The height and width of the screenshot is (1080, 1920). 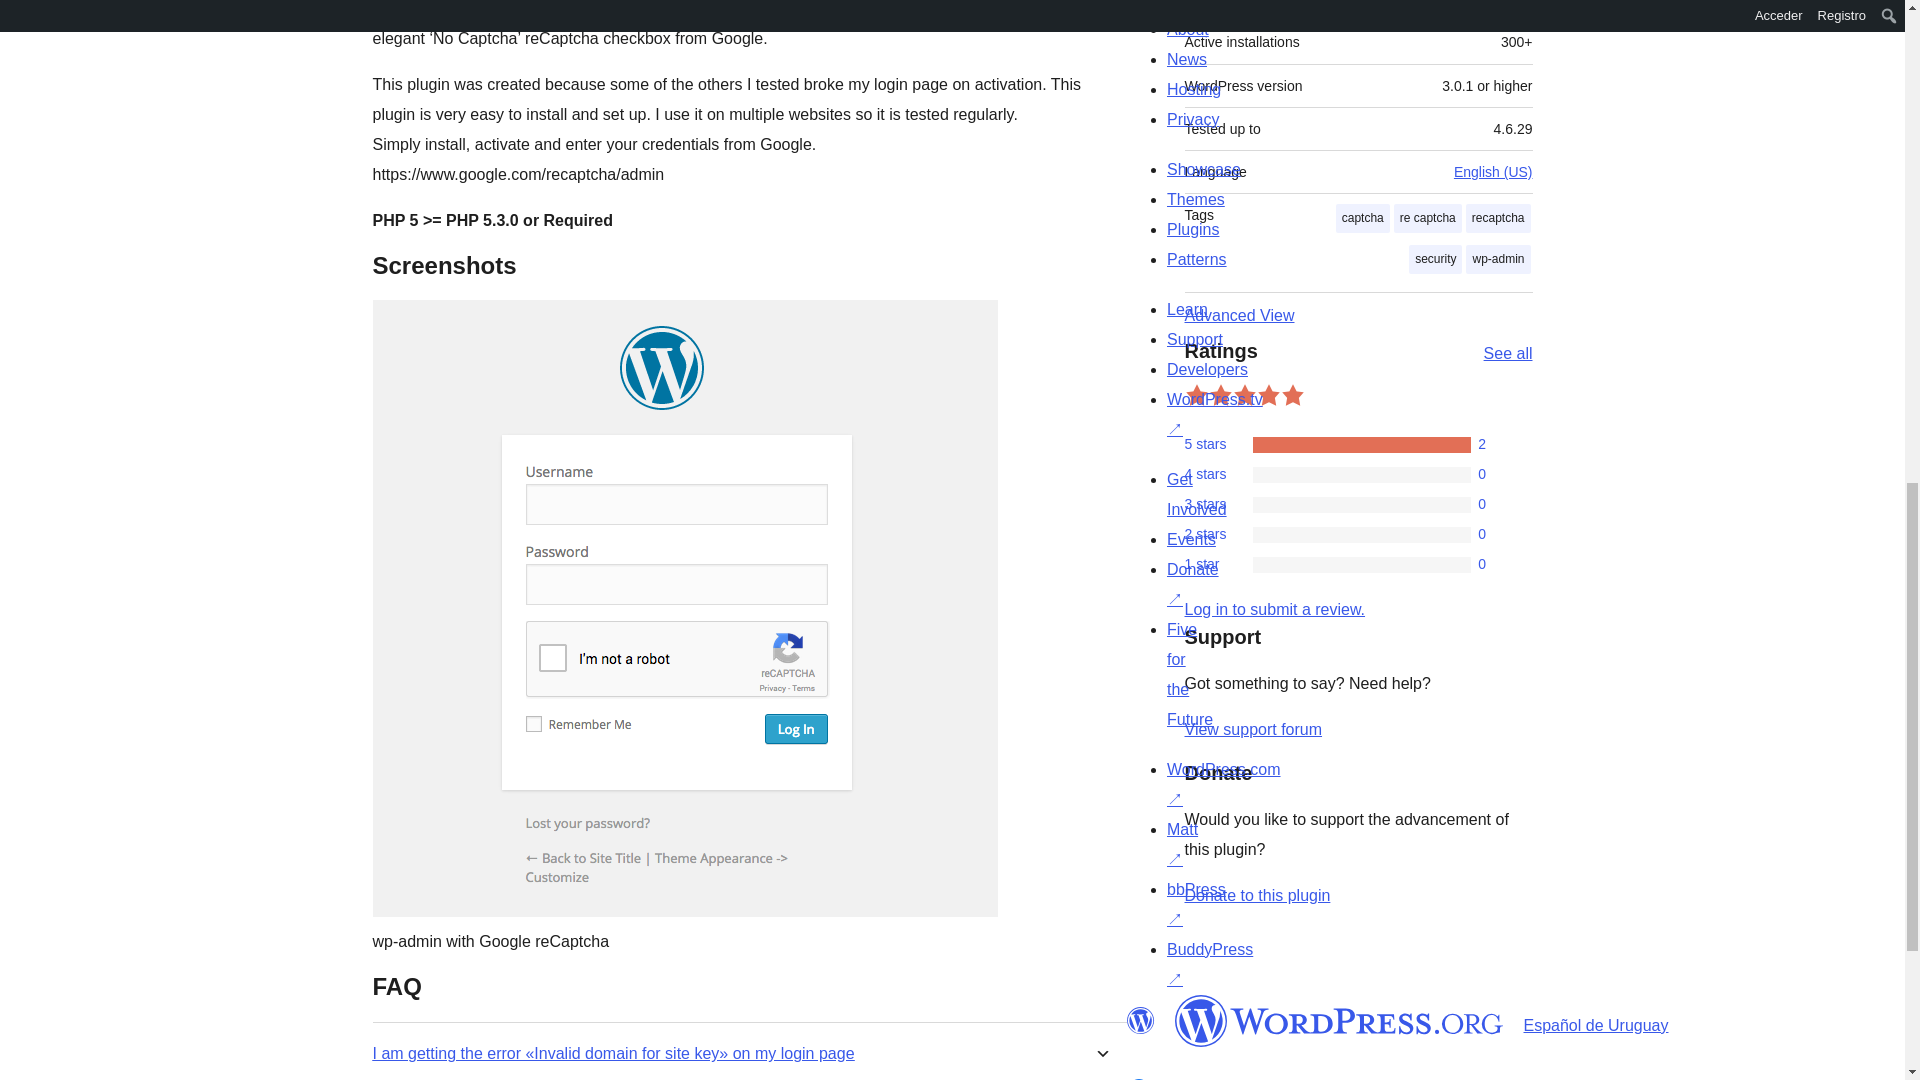 I want to click on WordPress.org, so click(x=1338, y=1020).